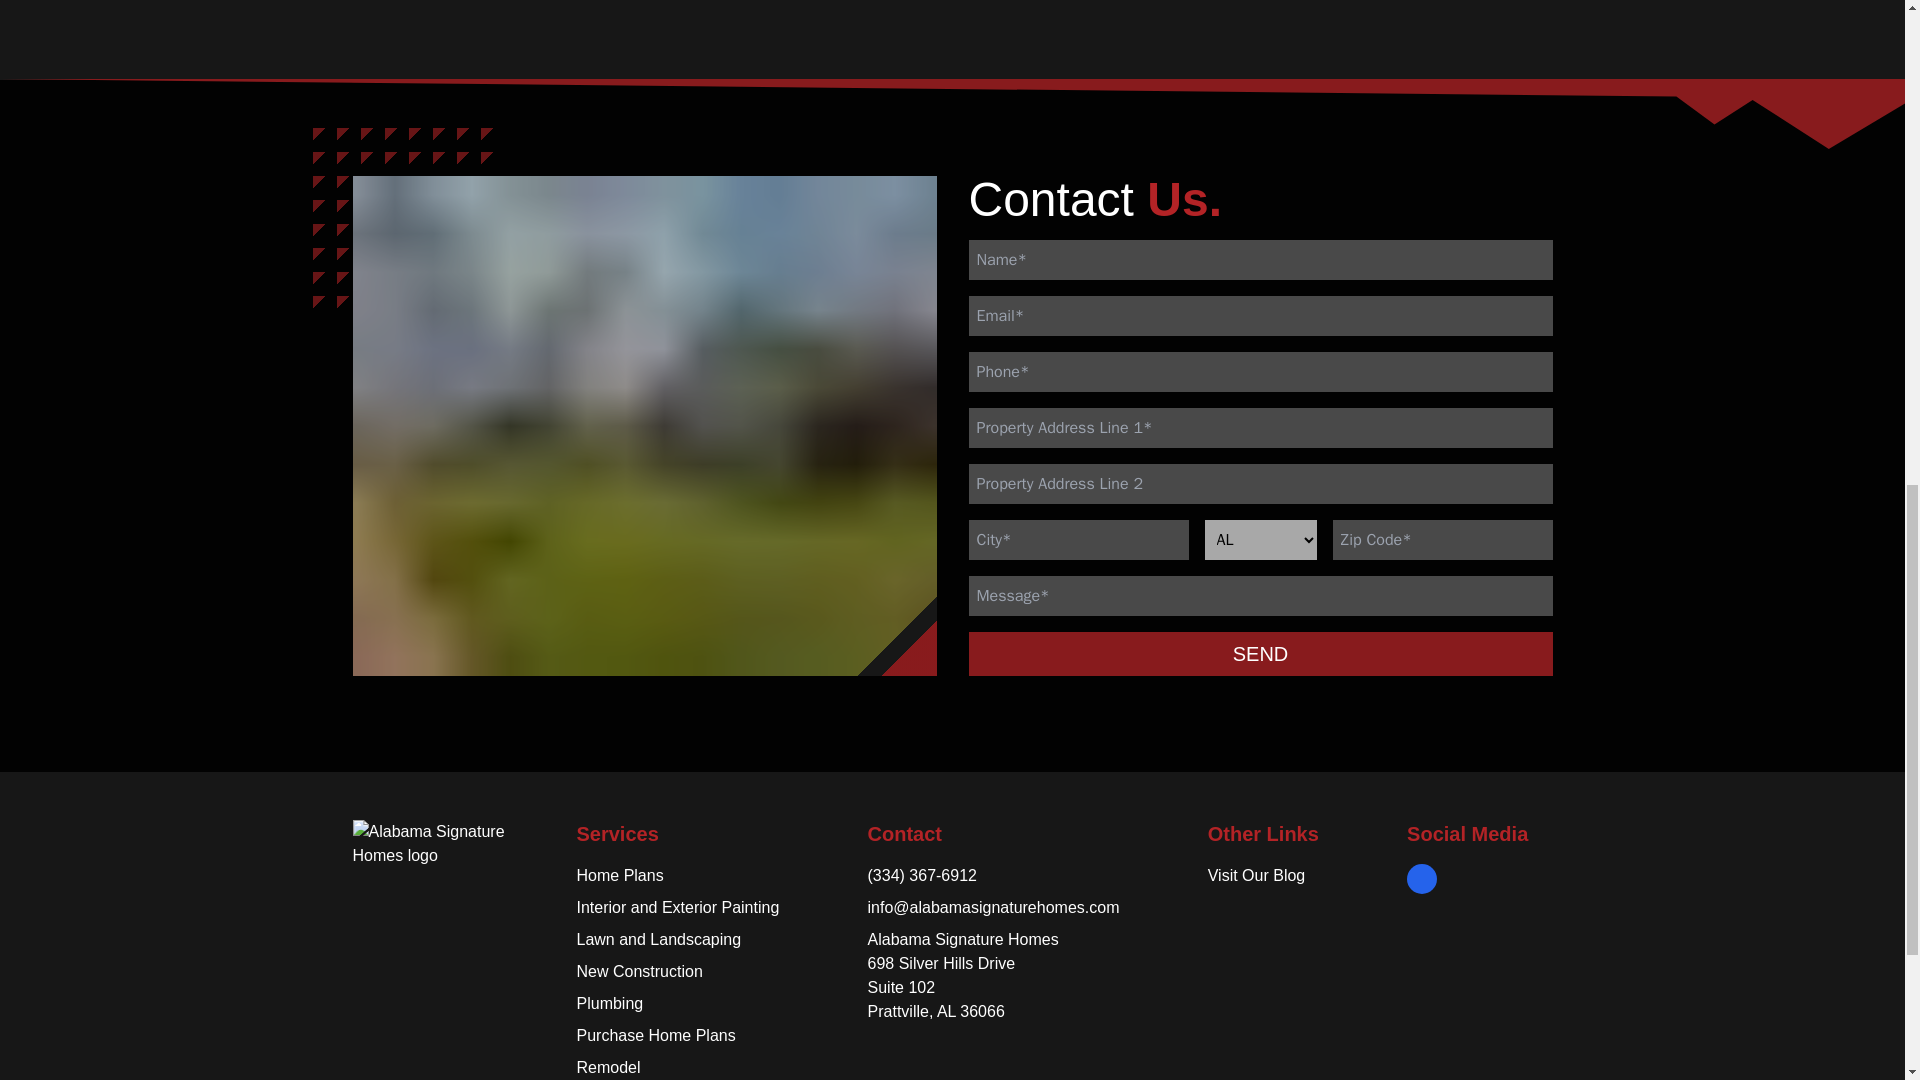 The width and height of the screenshot is (1920, 1080). Describe the element at coordinates (608, 1067) in the screenshot. I see `Remodel` at that location.